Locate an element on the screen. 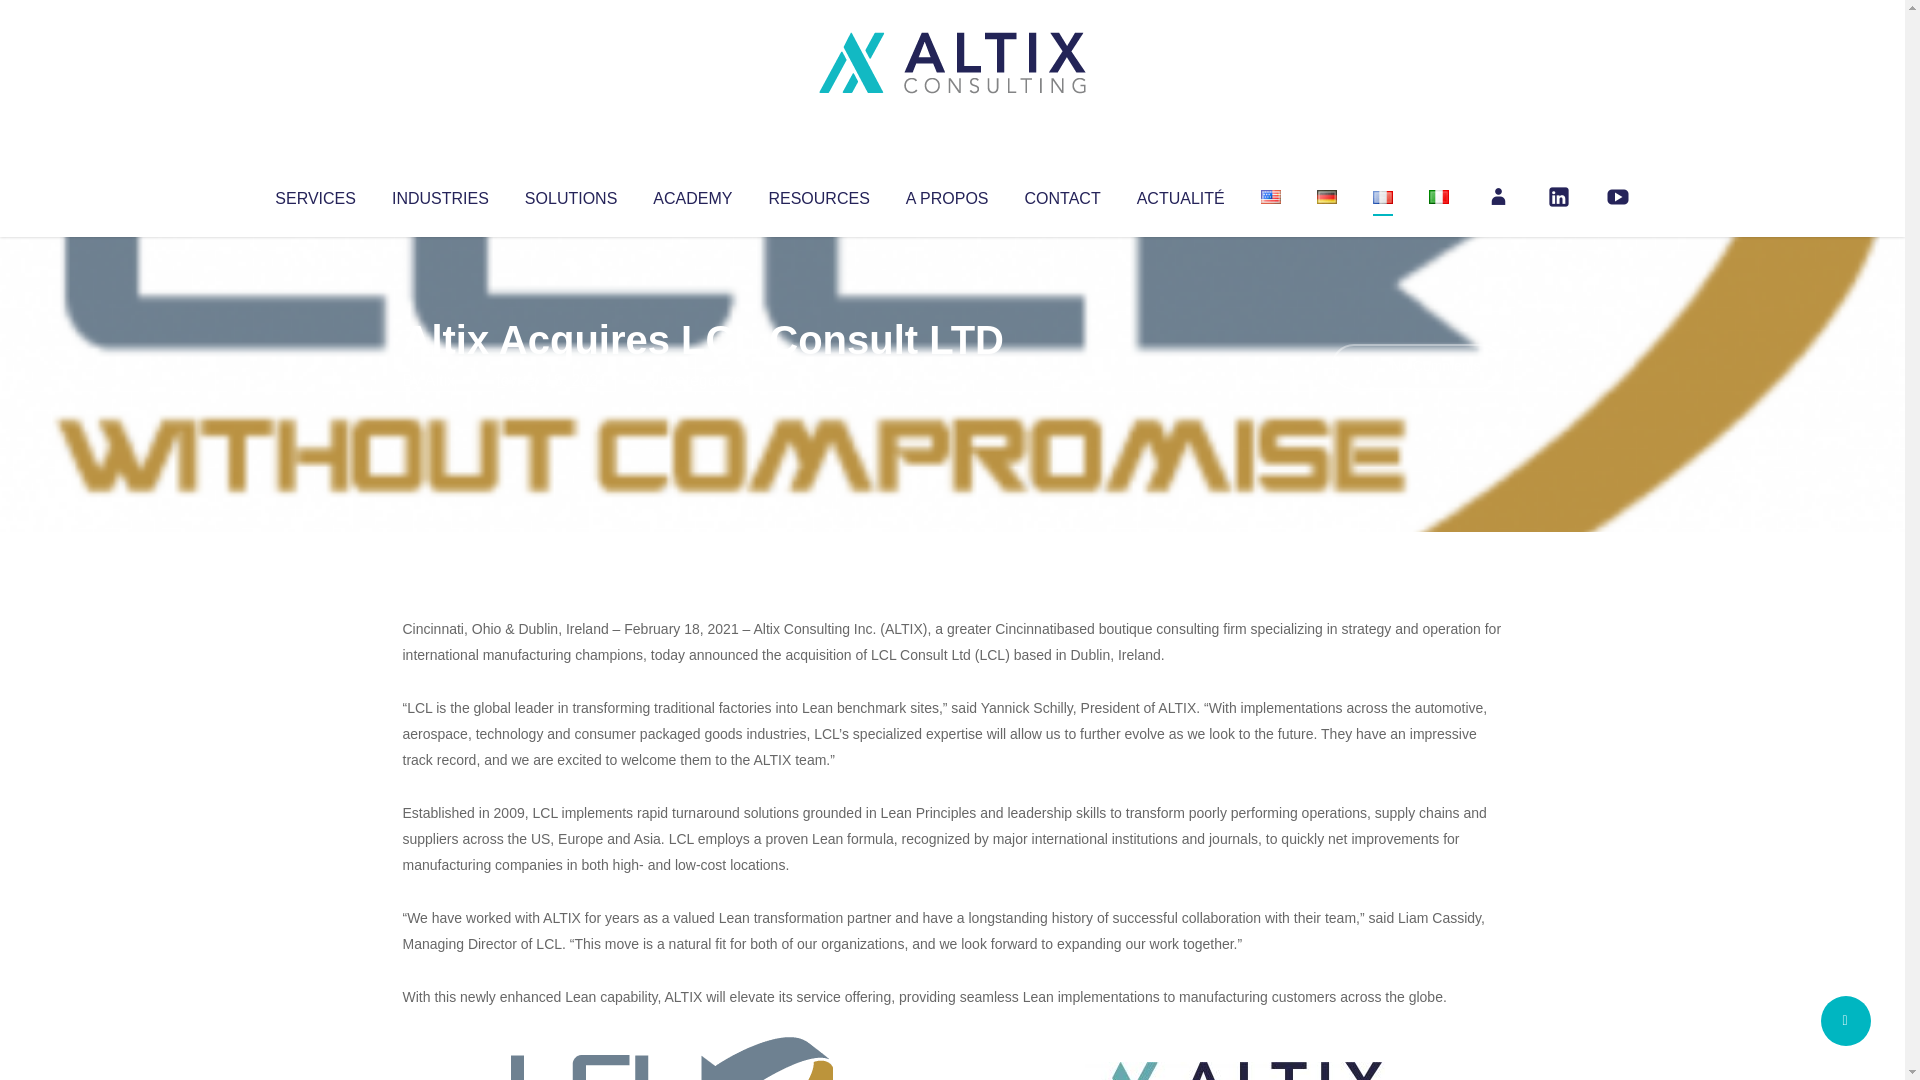 Image resolution: width=1920 pixels, height=1080 pixels. No Comments is located at coordinates (1416, 366).